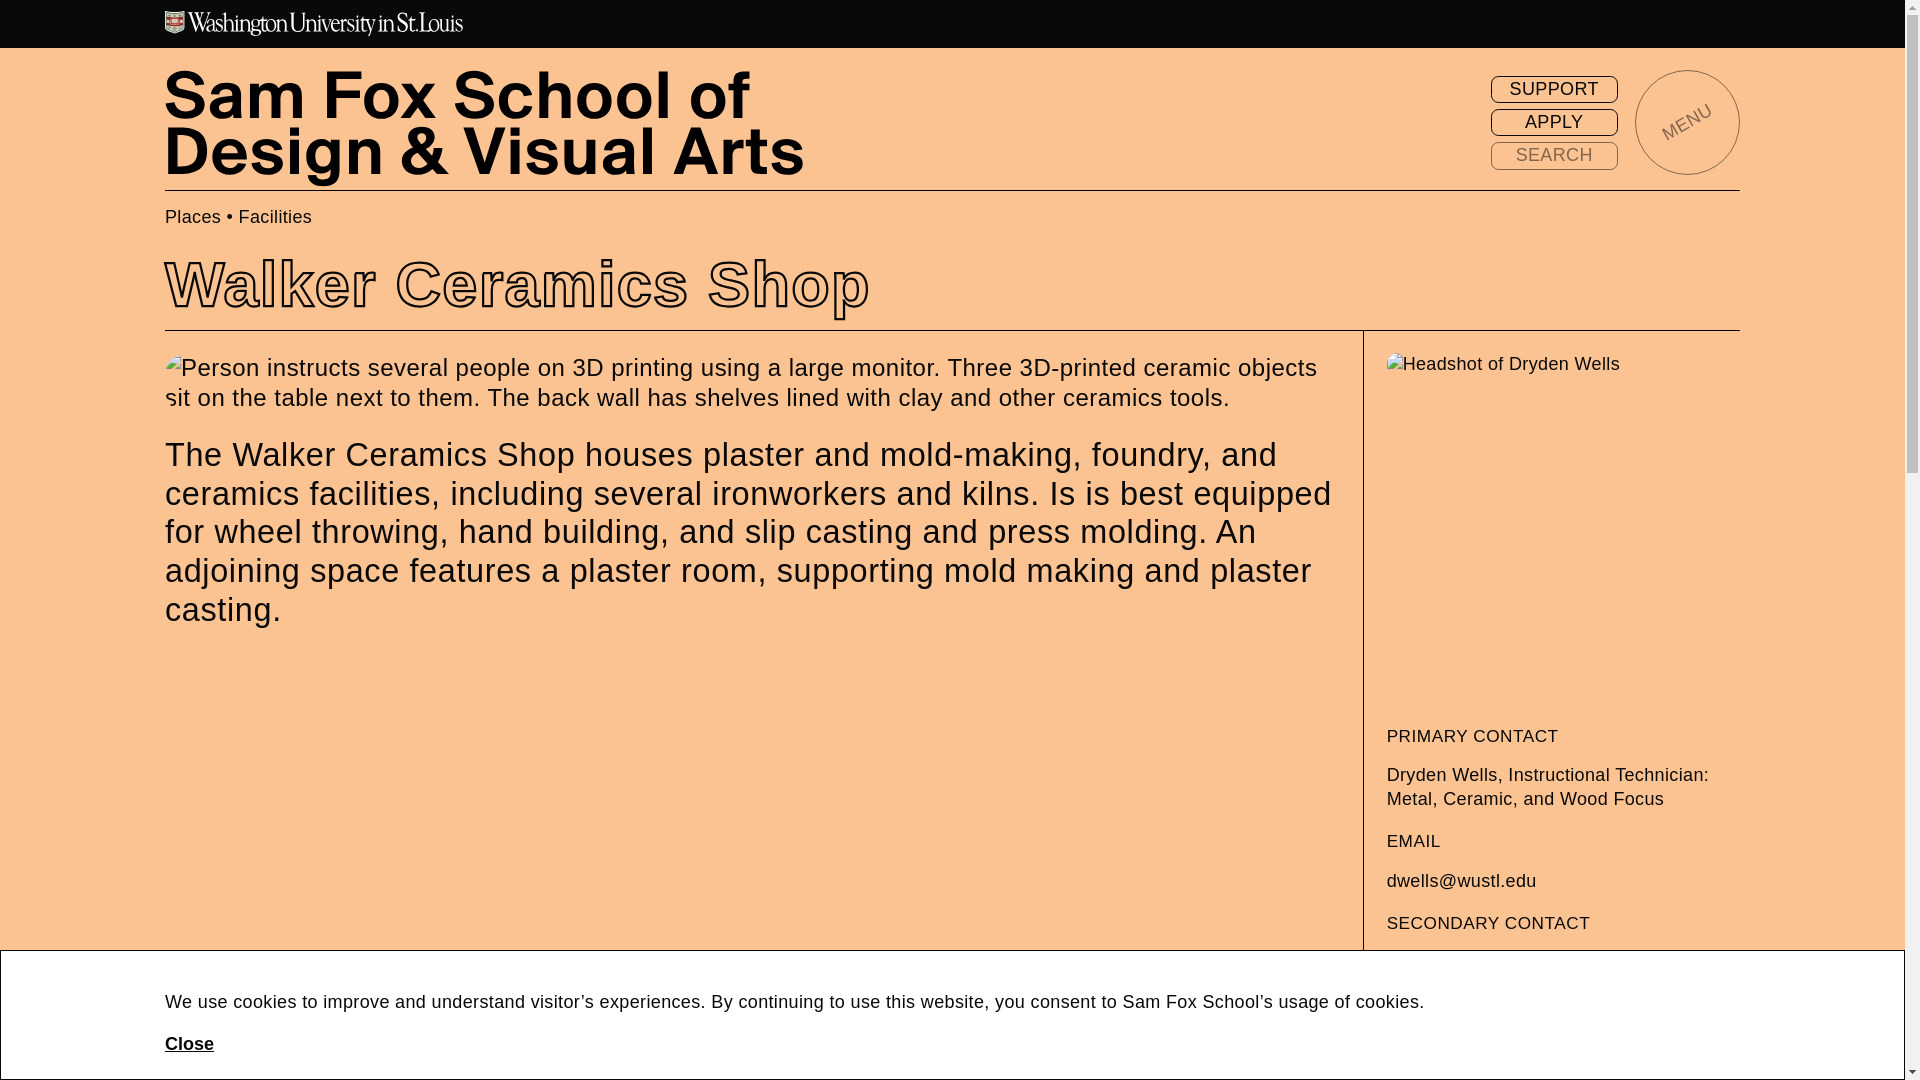 This screenshot has height=1080, width=1920. I want to click on Skip to content, so click(23, 24).